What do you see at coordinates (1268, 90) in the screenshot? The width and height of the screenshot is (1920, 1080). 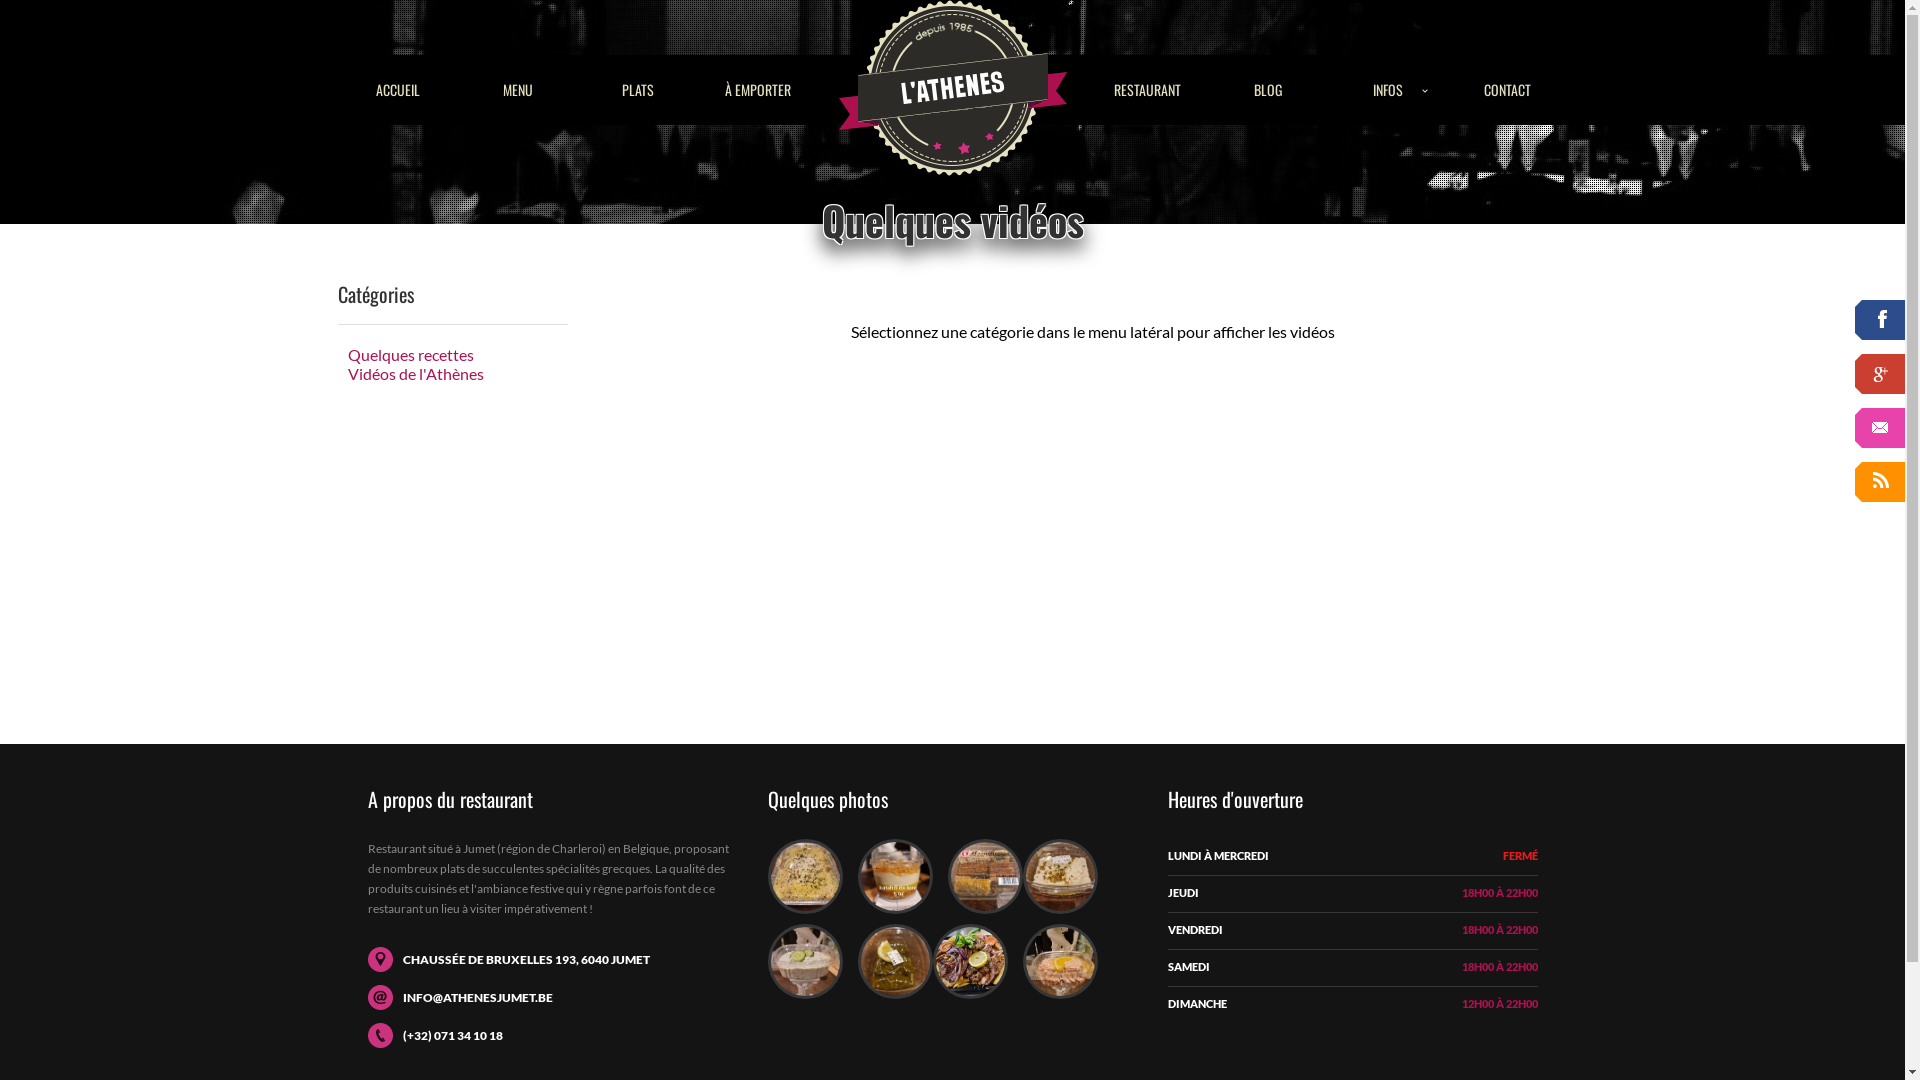 I see `BLOG` at bounding box center [1268, 90].